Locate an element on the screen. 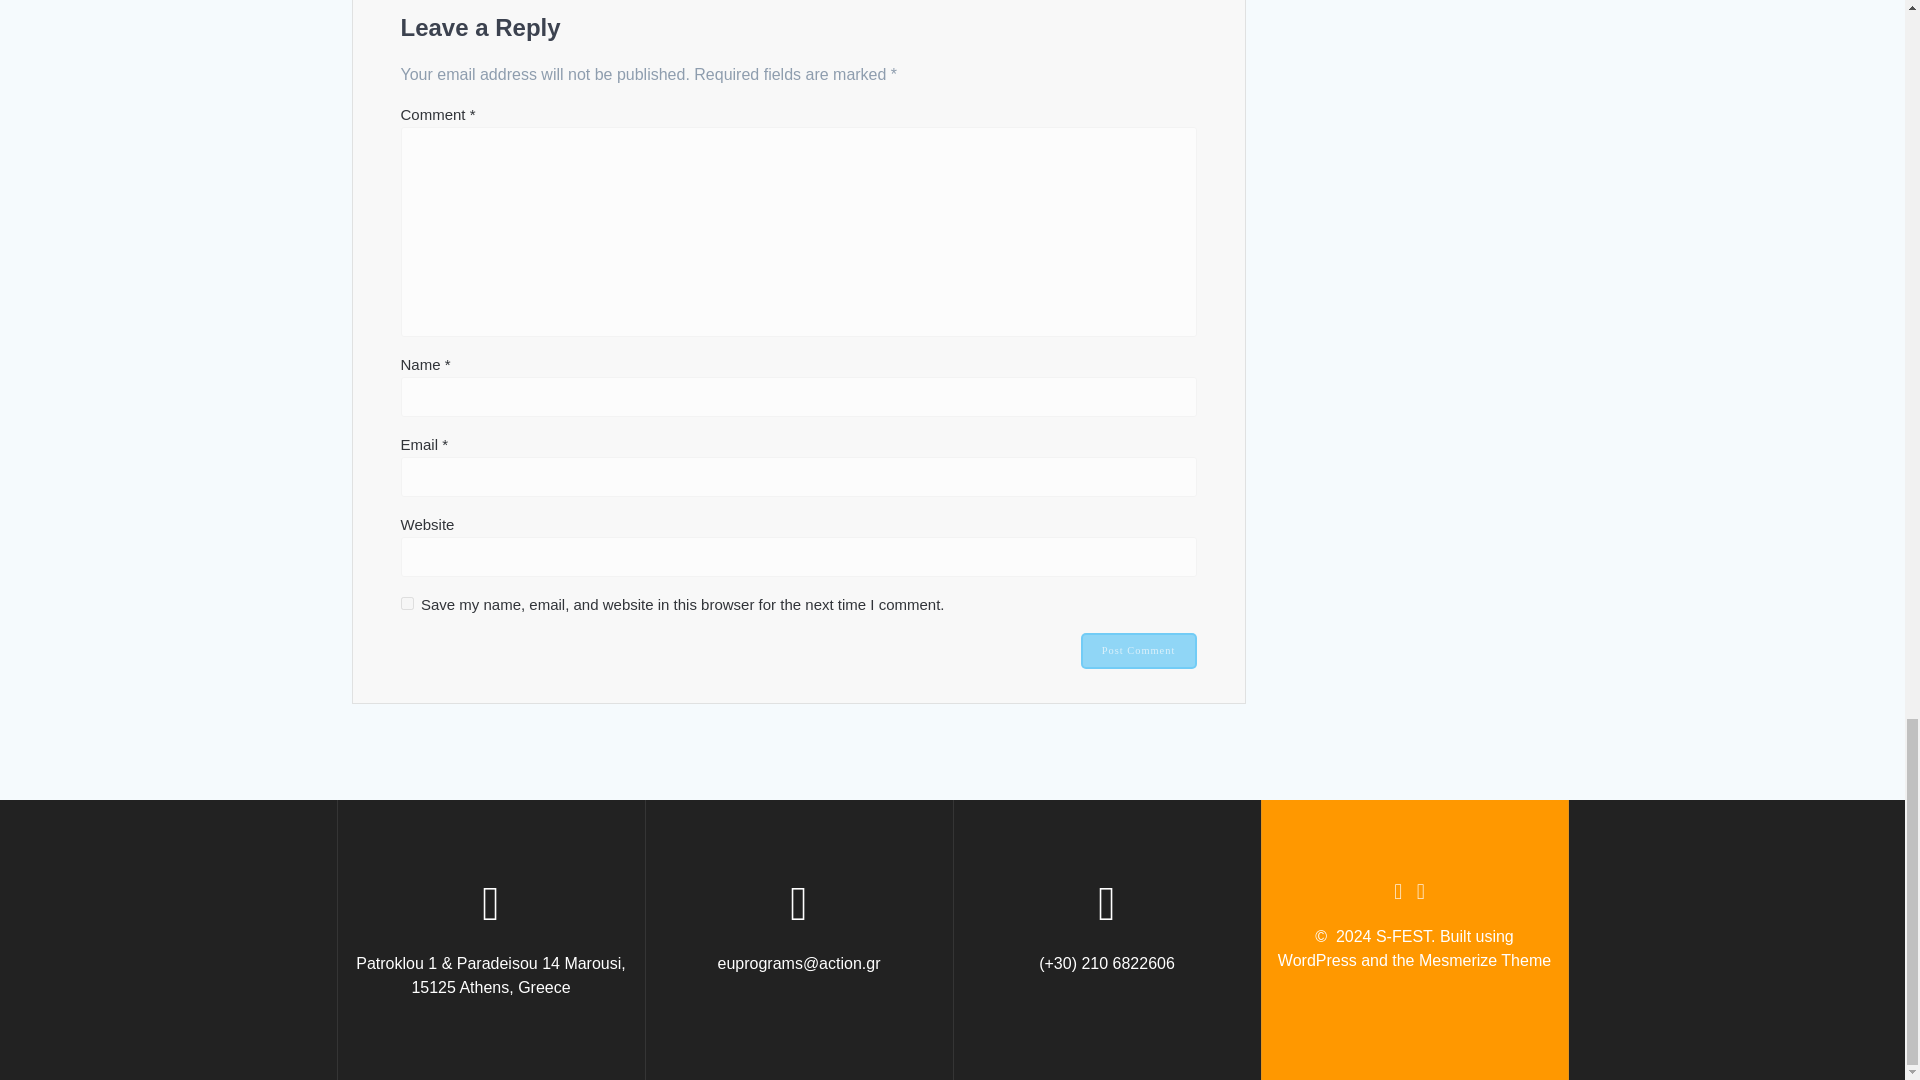 This screenshot has width=1920, height=1080. Post Comment is located at coordinates (1138, 650).